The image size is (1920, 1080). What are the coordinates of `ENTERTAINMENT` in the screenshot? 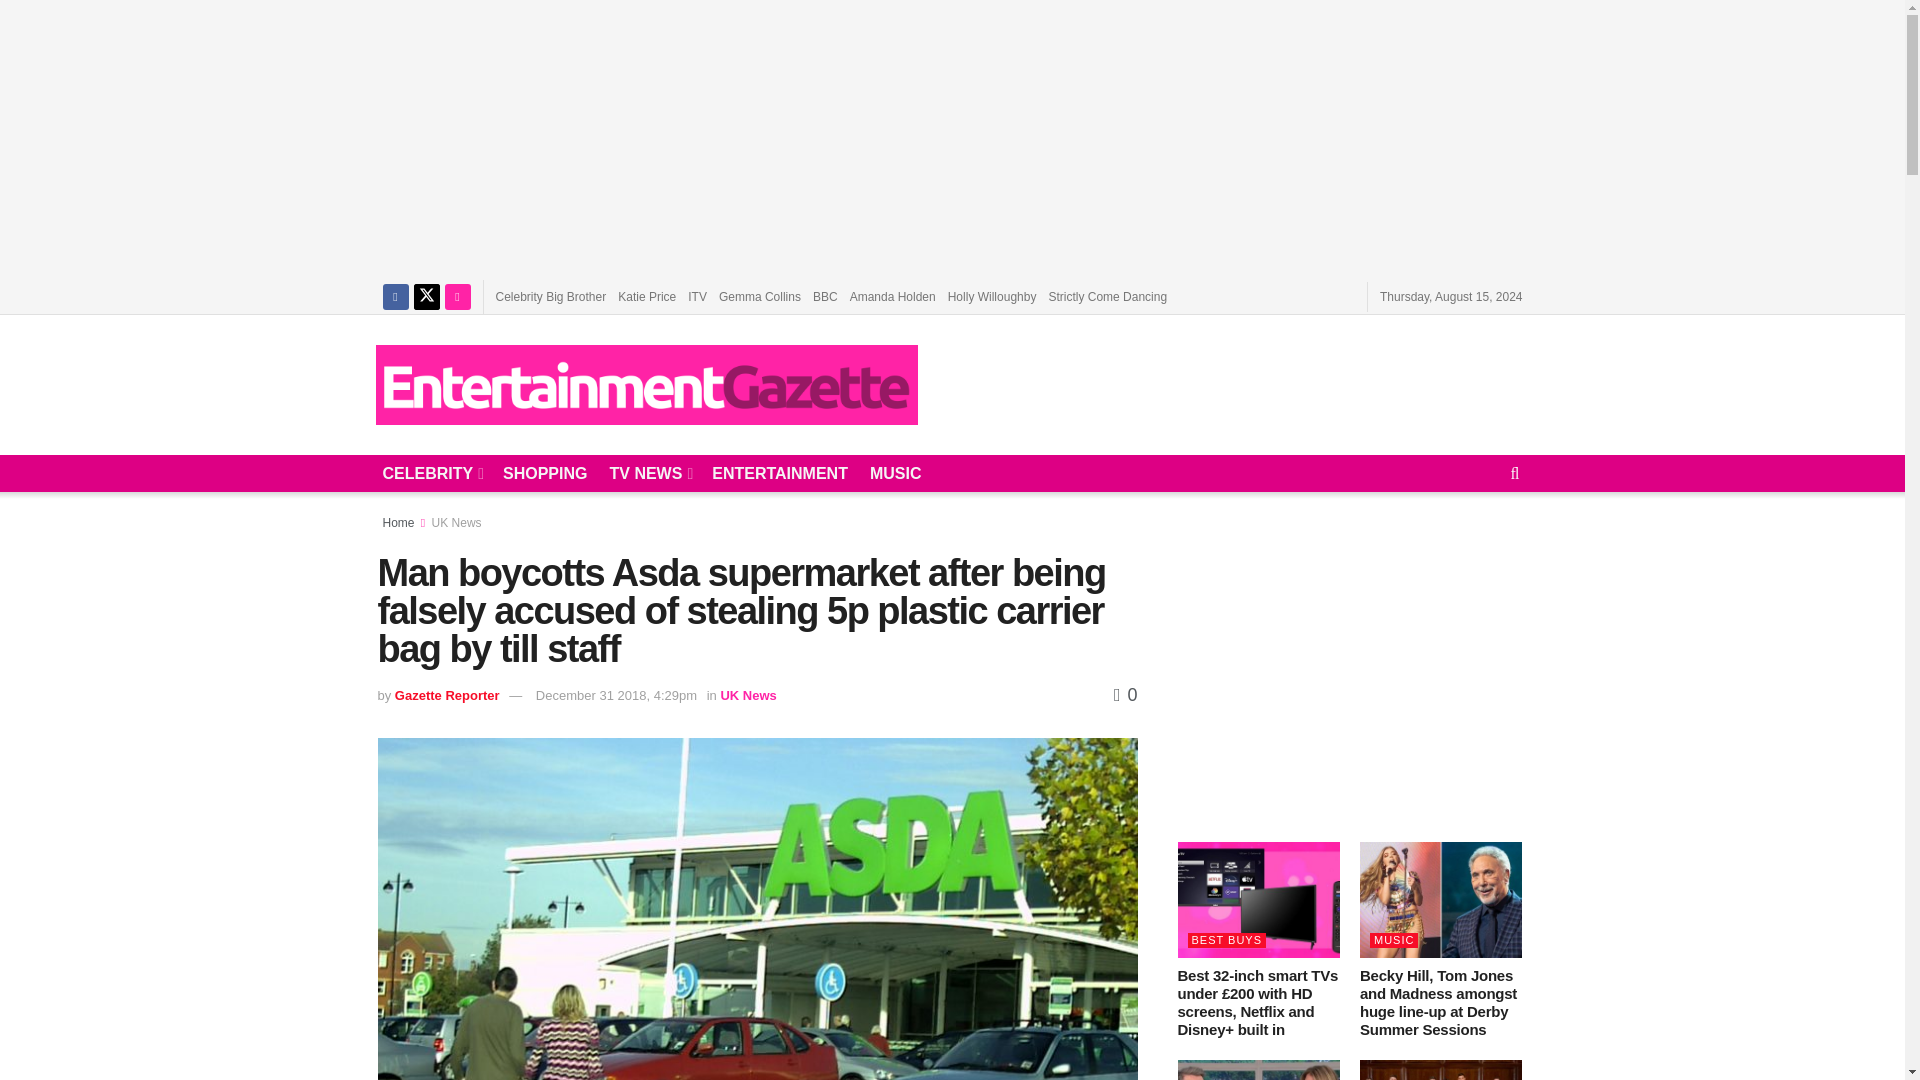 It's located at (780, 473).